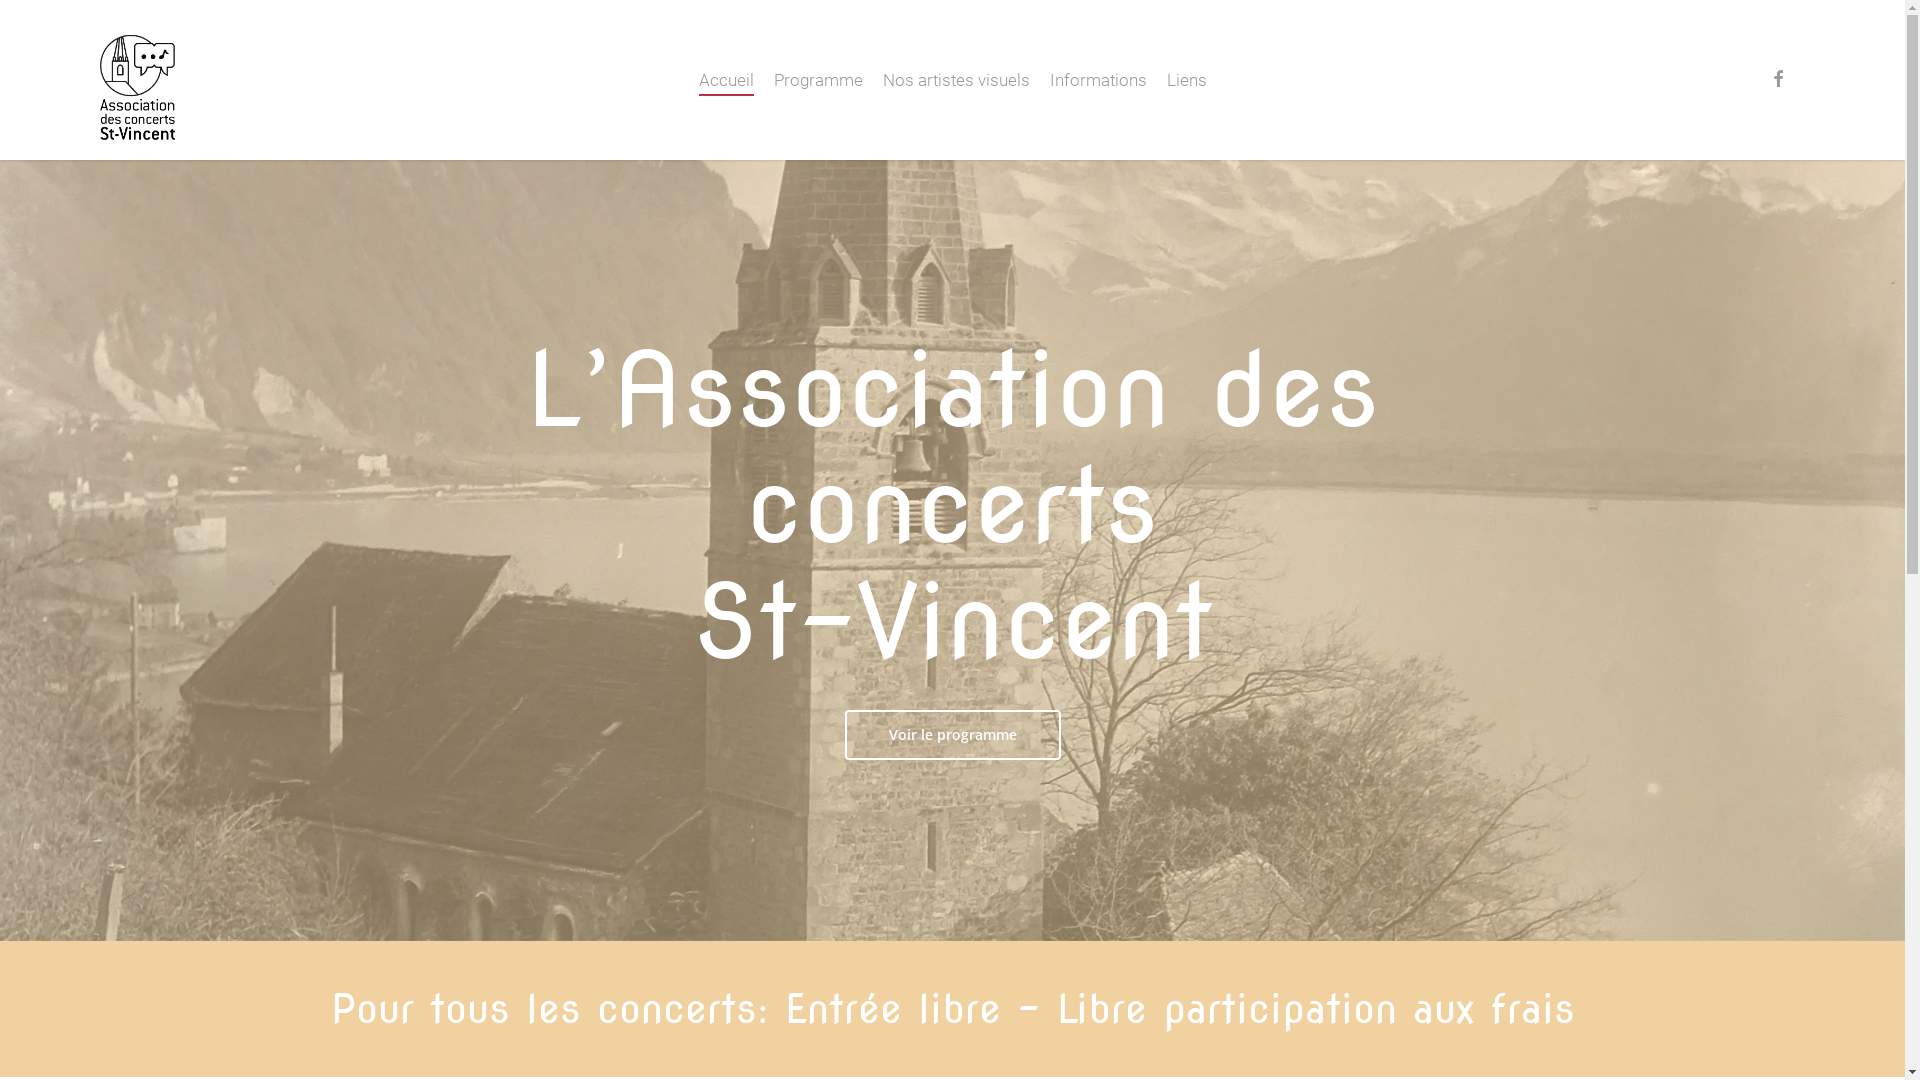  What do you see at coordinates (1186, 80) in the screenshot?
I see `Liens` at bounding box center [1186, 80].